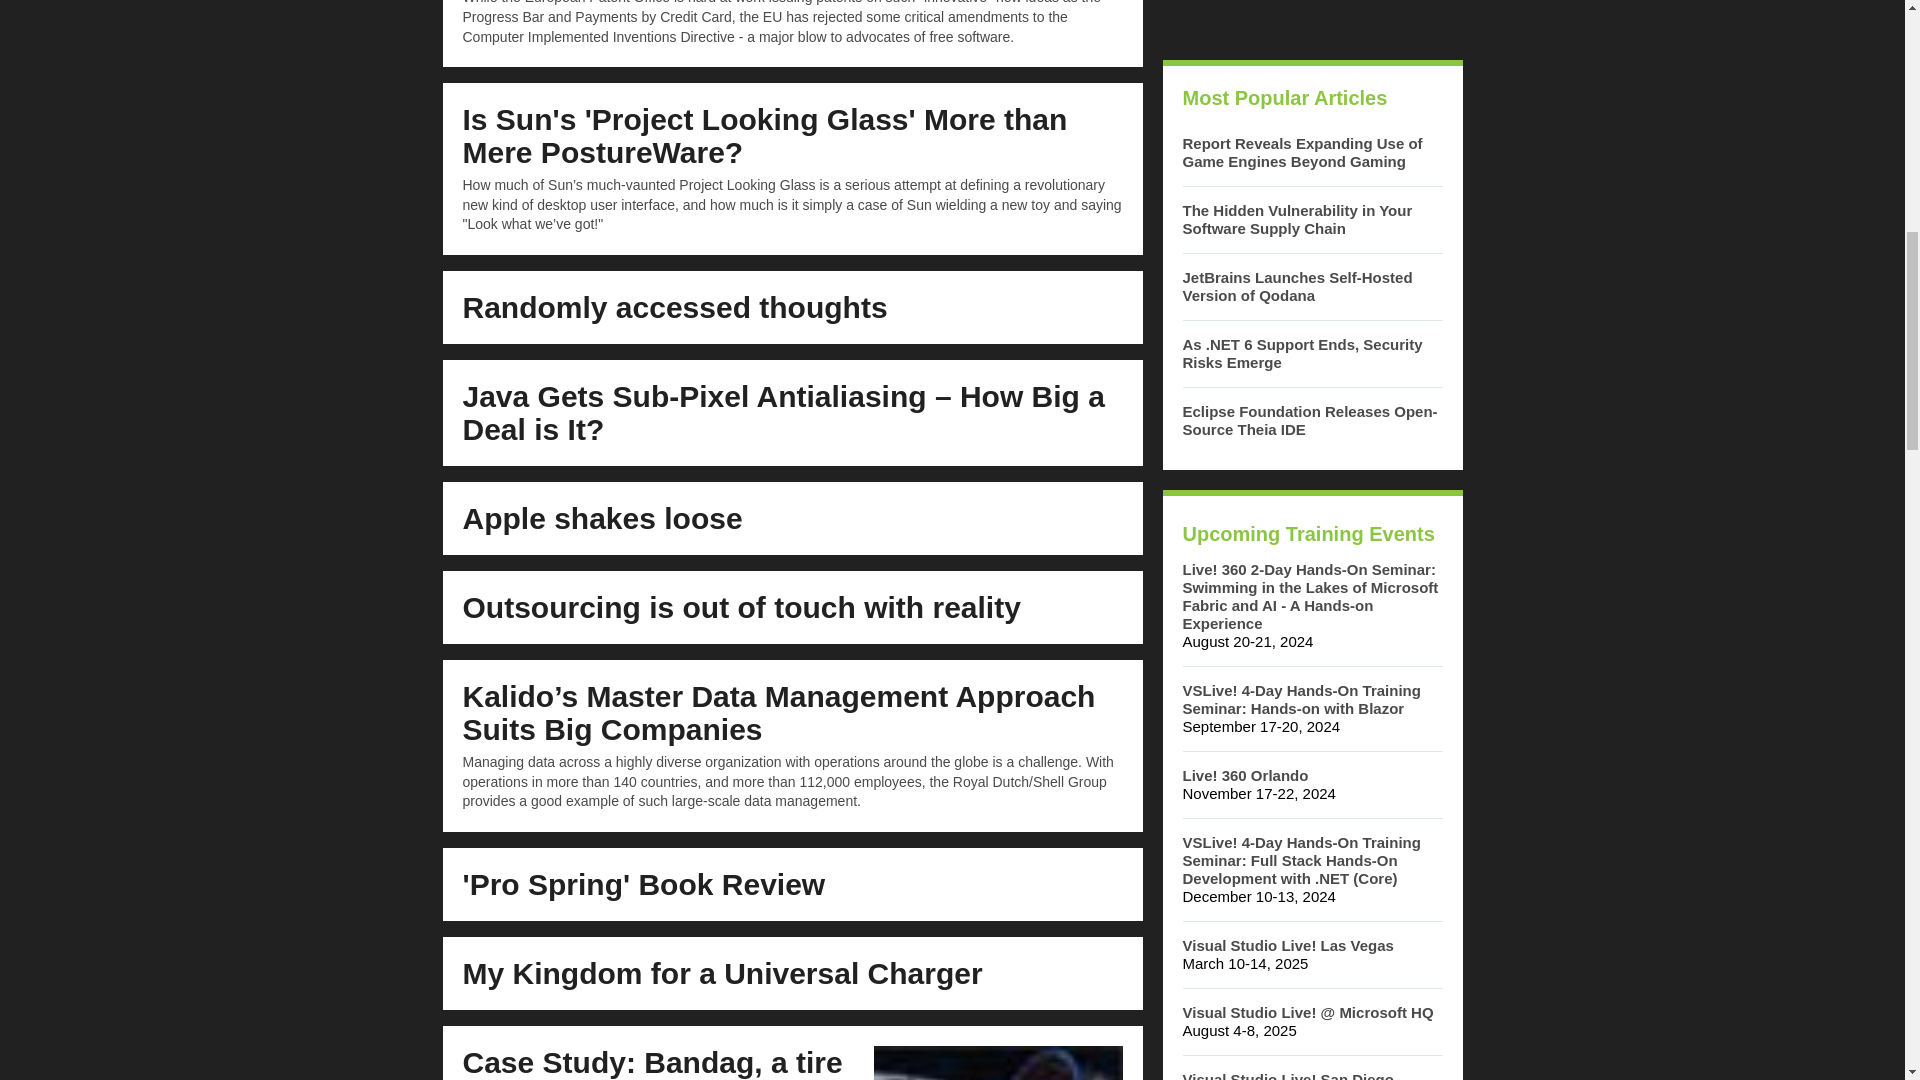 The width and height of the screenshot is (1920, 1080). What do you see at coordinates (644, 884) in the screenshot?
I see `'Pro Spring' Book Review` at bounding box center [644, 884].